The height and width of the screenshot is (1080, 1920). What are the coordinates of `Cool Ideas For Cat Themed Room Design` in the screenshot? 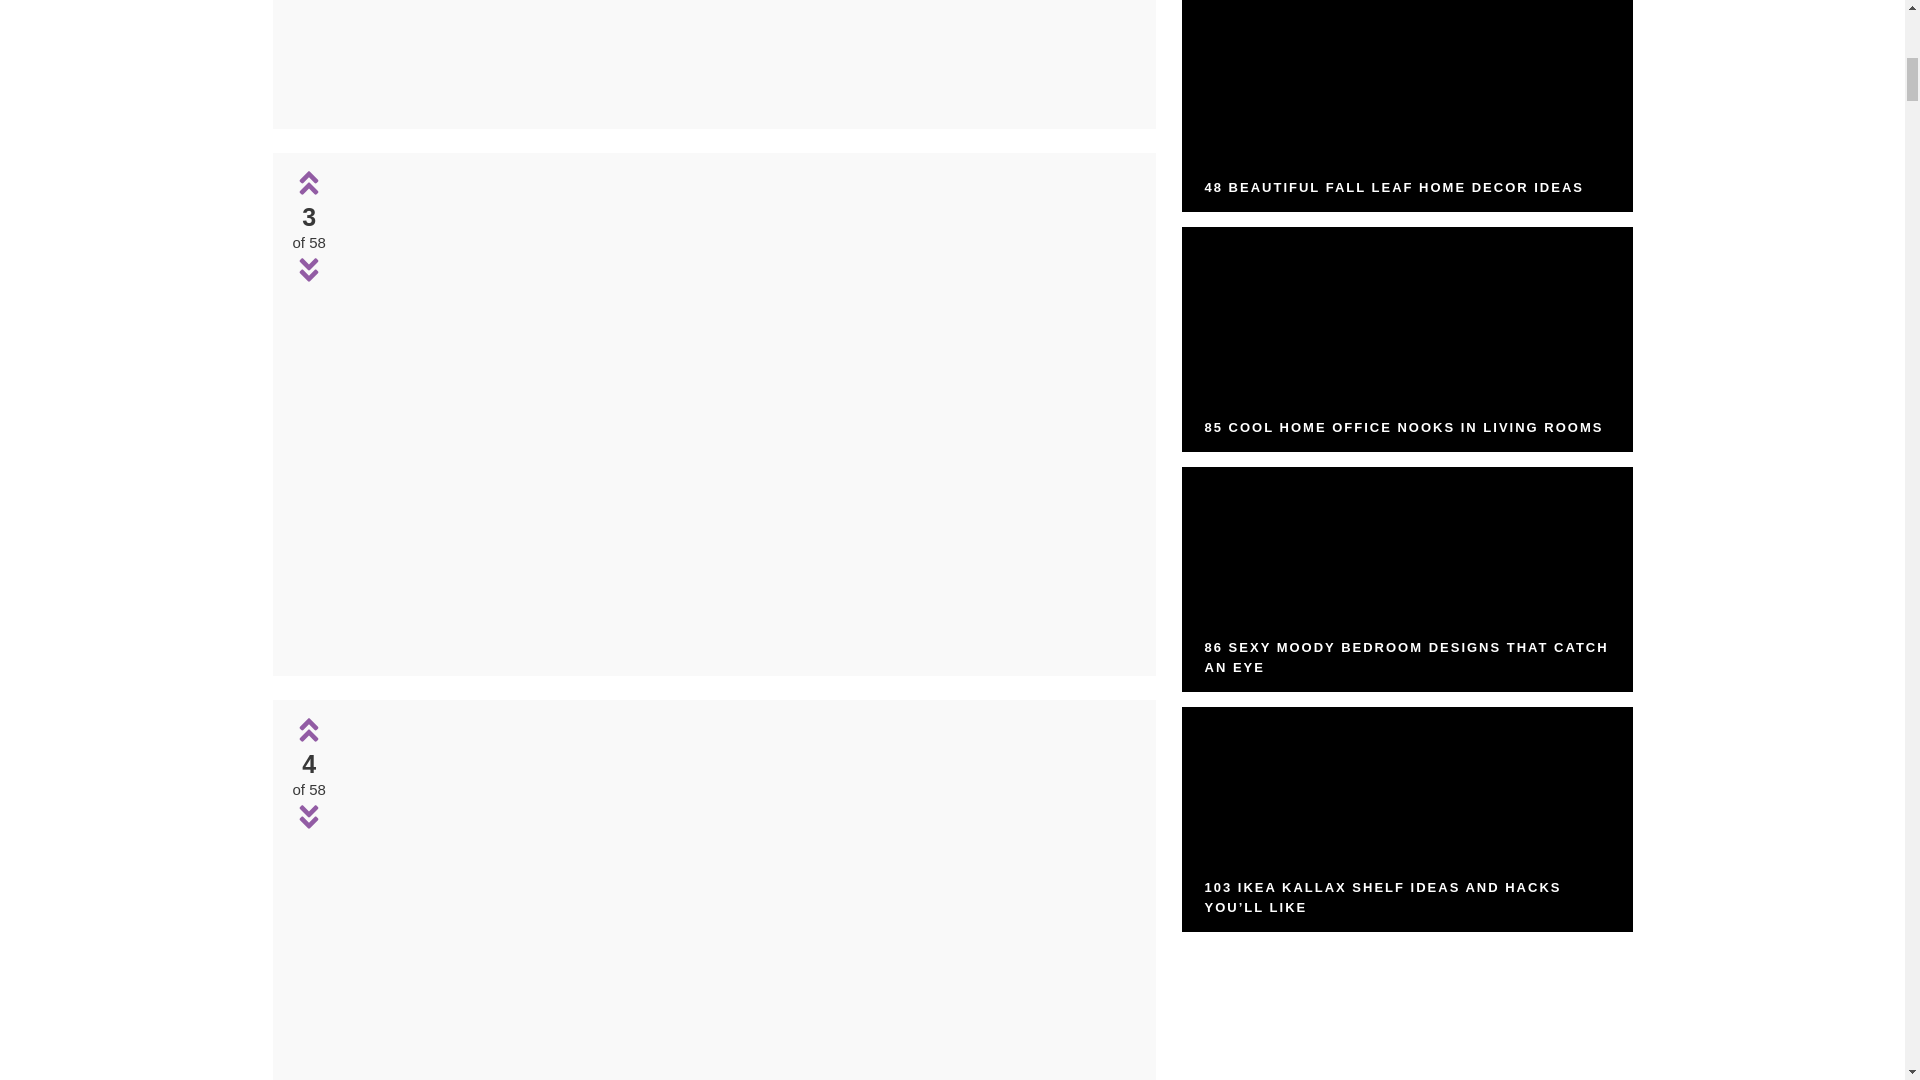 It's located at (738, 101).